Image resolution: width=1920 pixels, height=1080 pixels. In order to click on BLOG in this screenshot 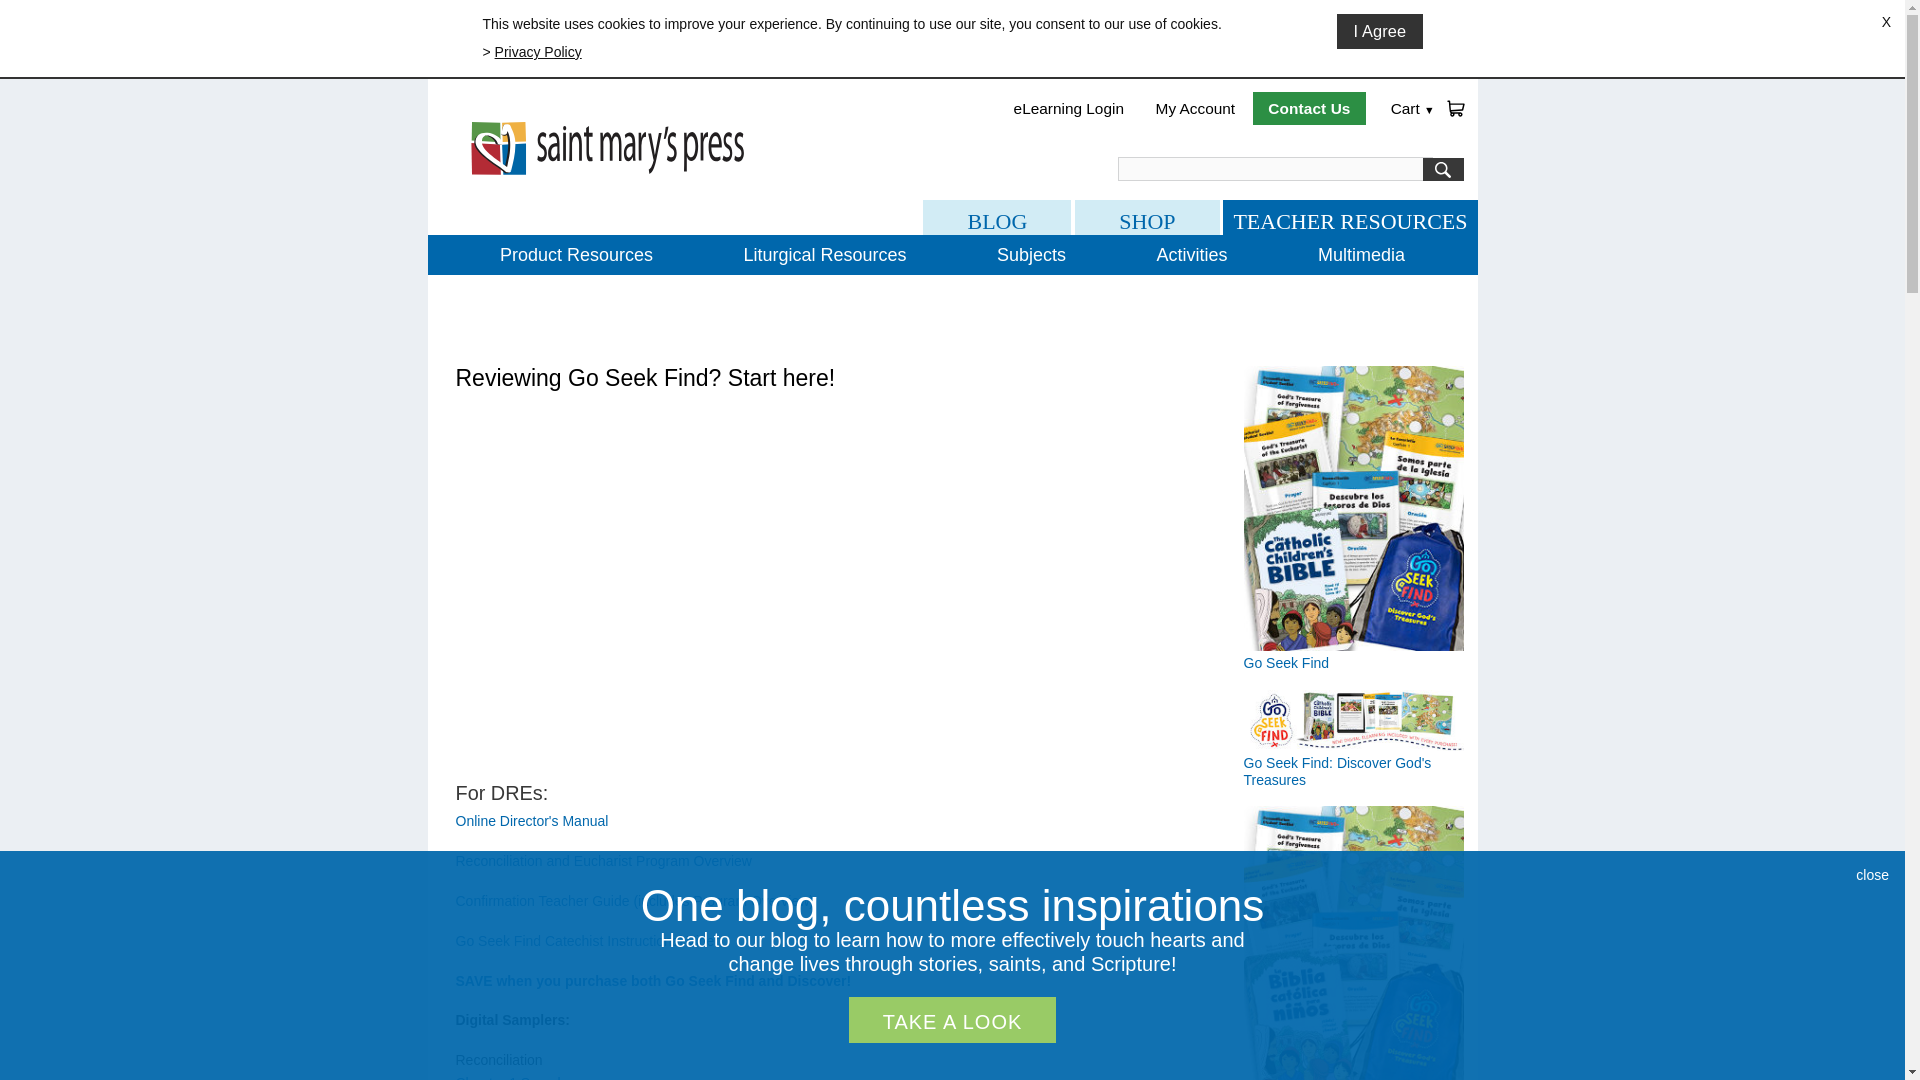, I will do `click(997, 217)`.